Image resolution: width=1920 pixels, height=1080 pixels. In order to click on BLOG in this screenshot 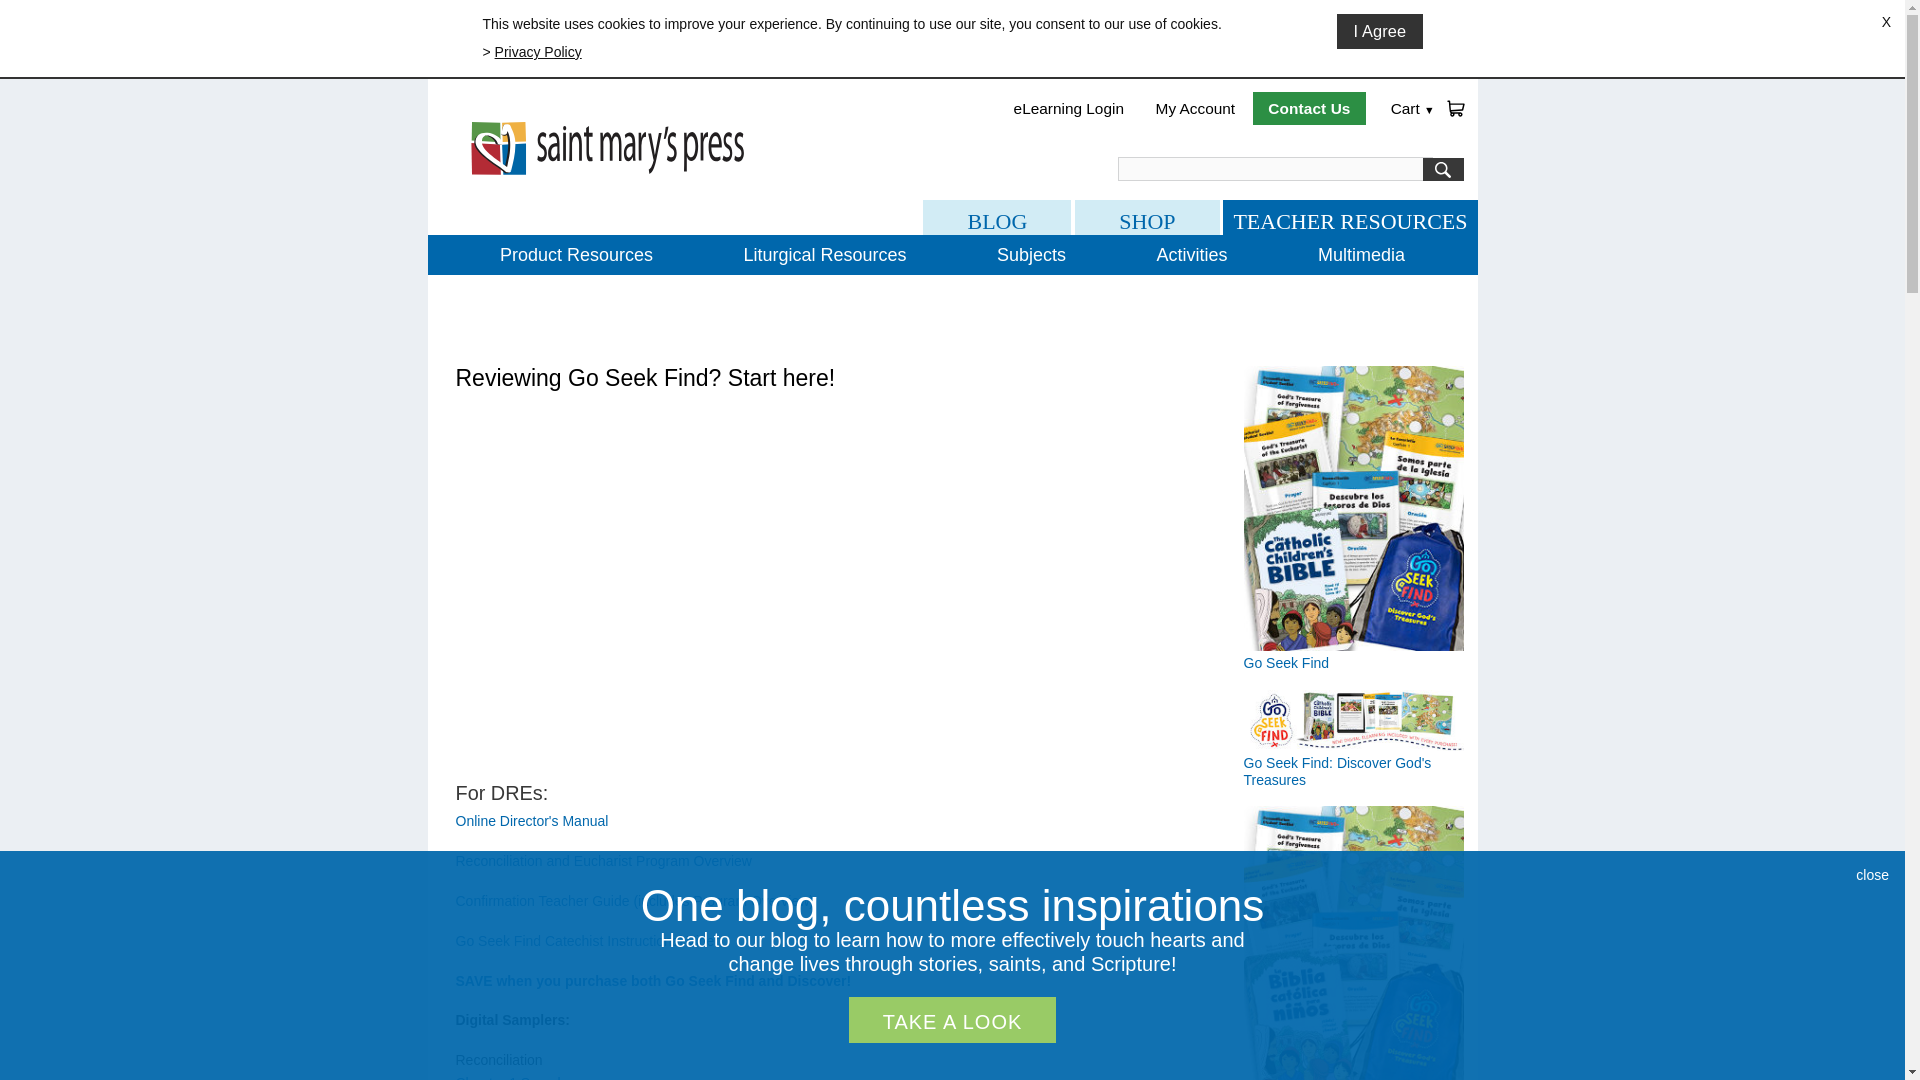, I will do `click(997, 217)`.